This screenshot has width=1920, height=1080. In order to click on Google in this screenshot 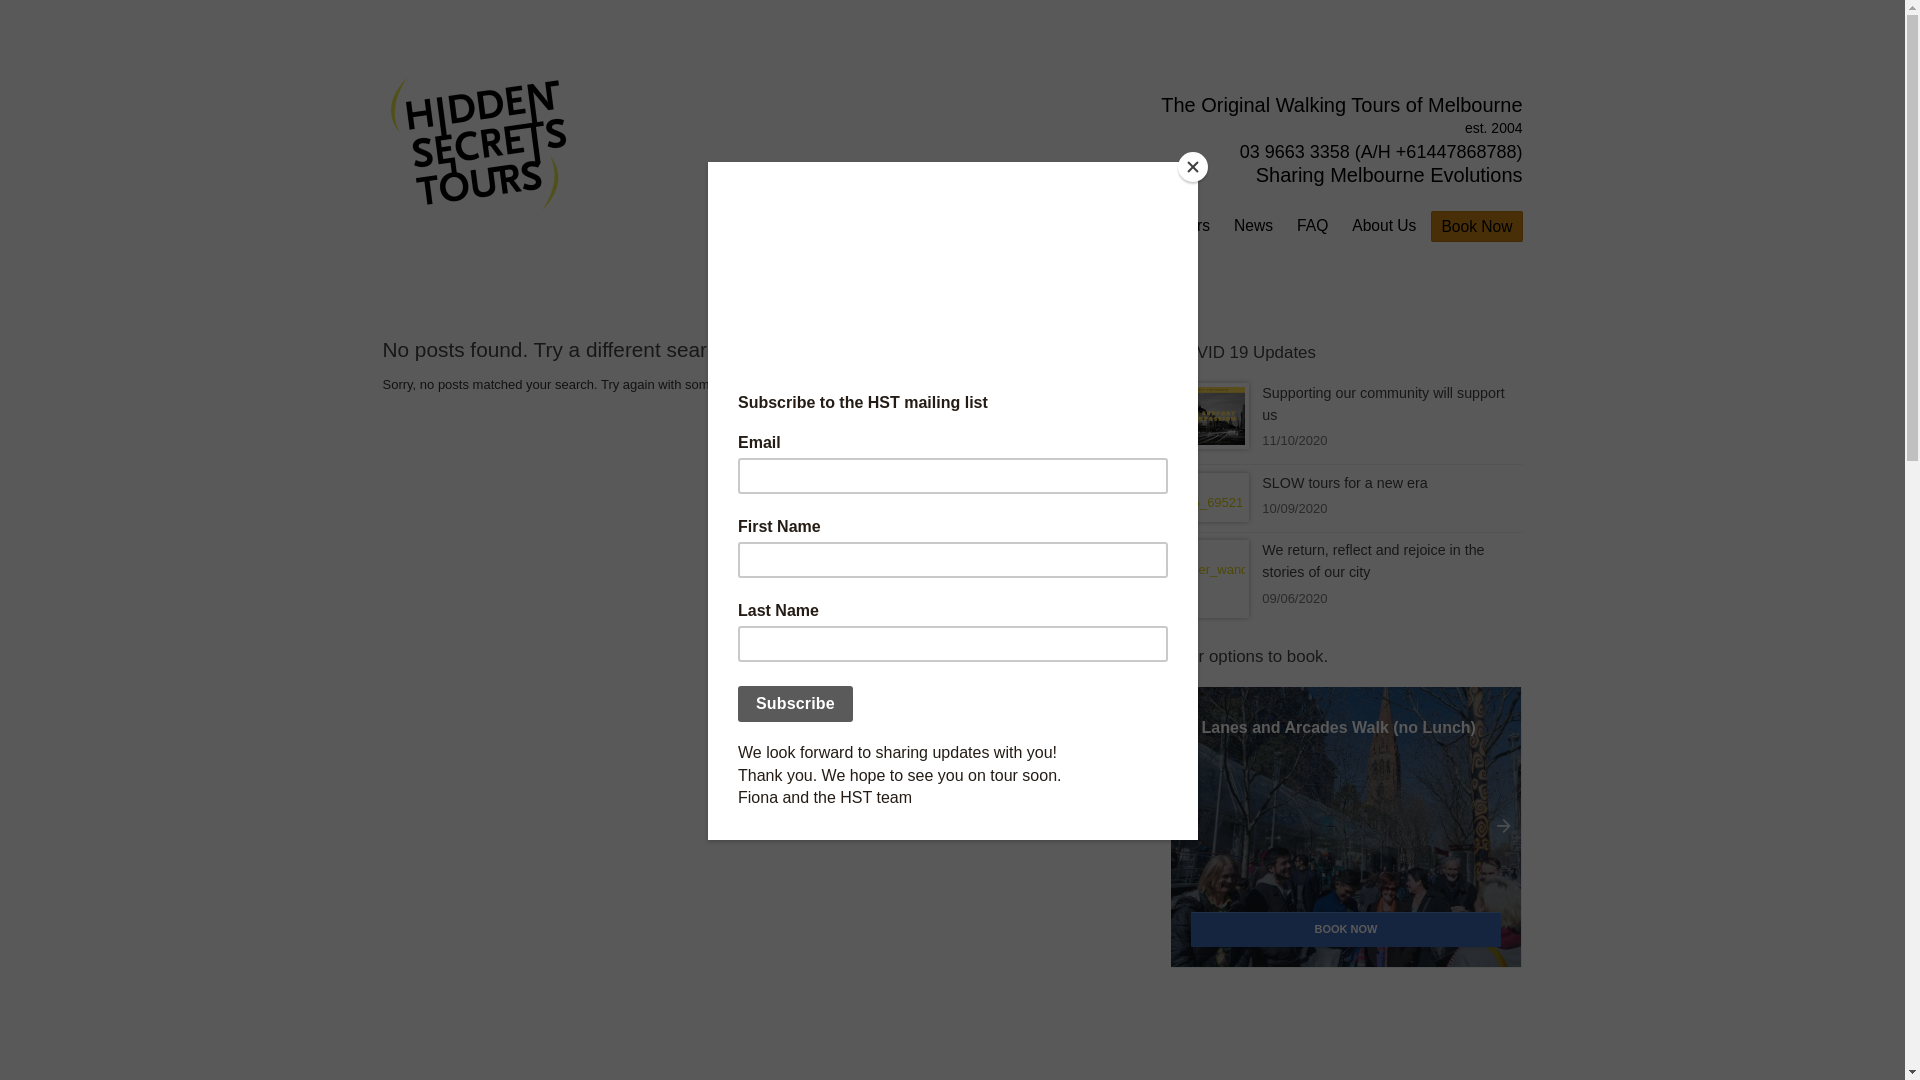, I will do `click(1346, 79)`.